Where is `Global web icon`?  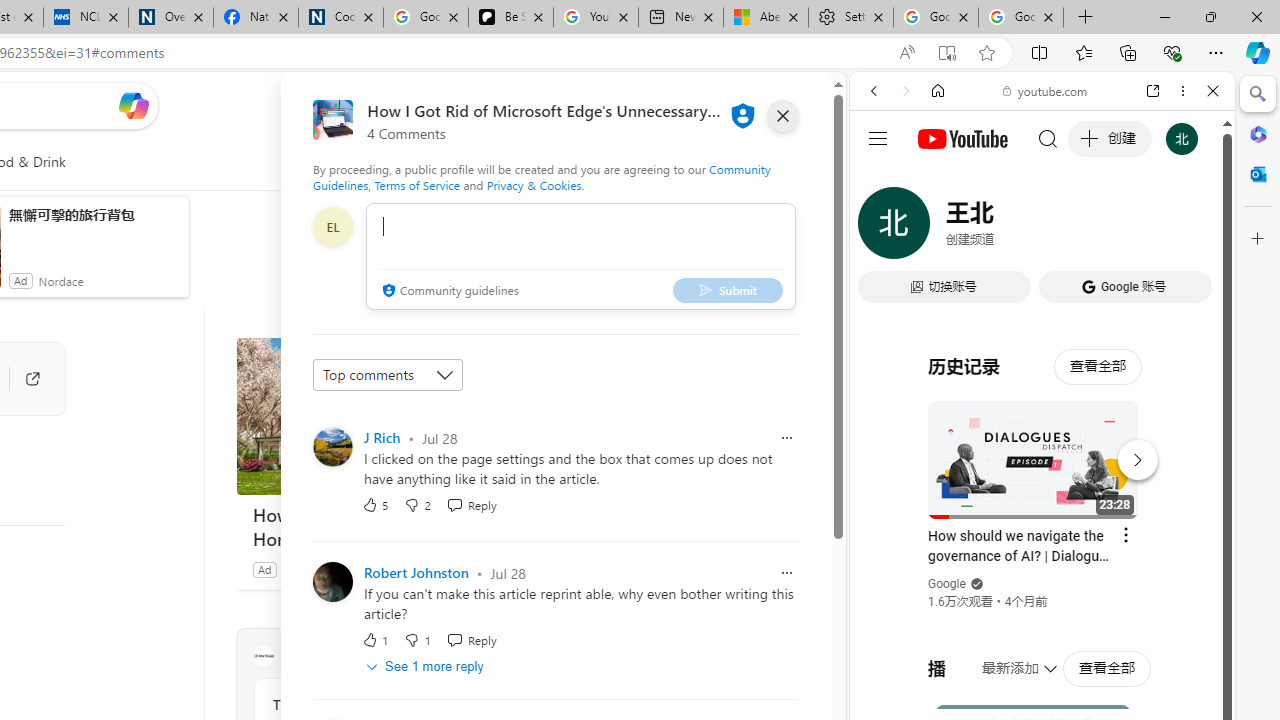
Global web icon is located at coordinates (888, 288).